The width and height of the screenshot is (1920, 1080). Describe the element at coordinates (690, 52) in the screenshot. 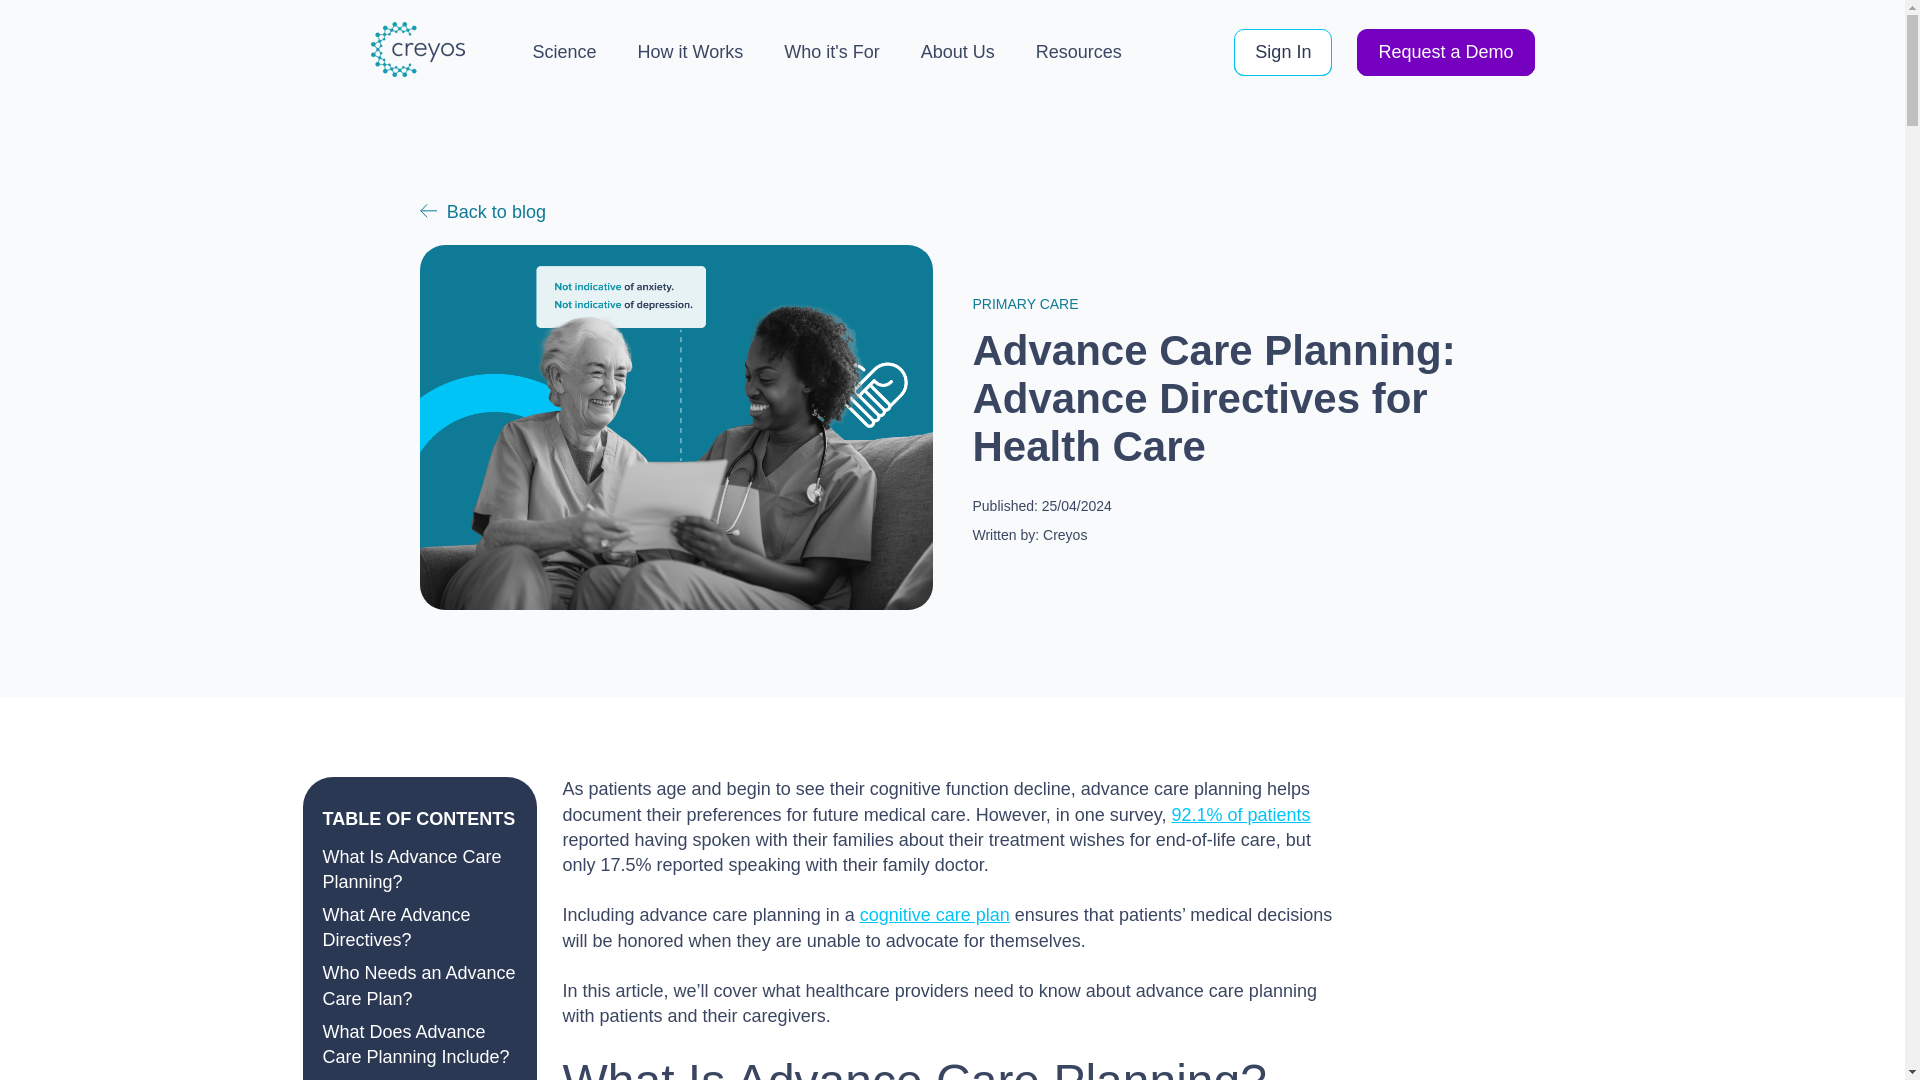

I see `How it Works` at that location.